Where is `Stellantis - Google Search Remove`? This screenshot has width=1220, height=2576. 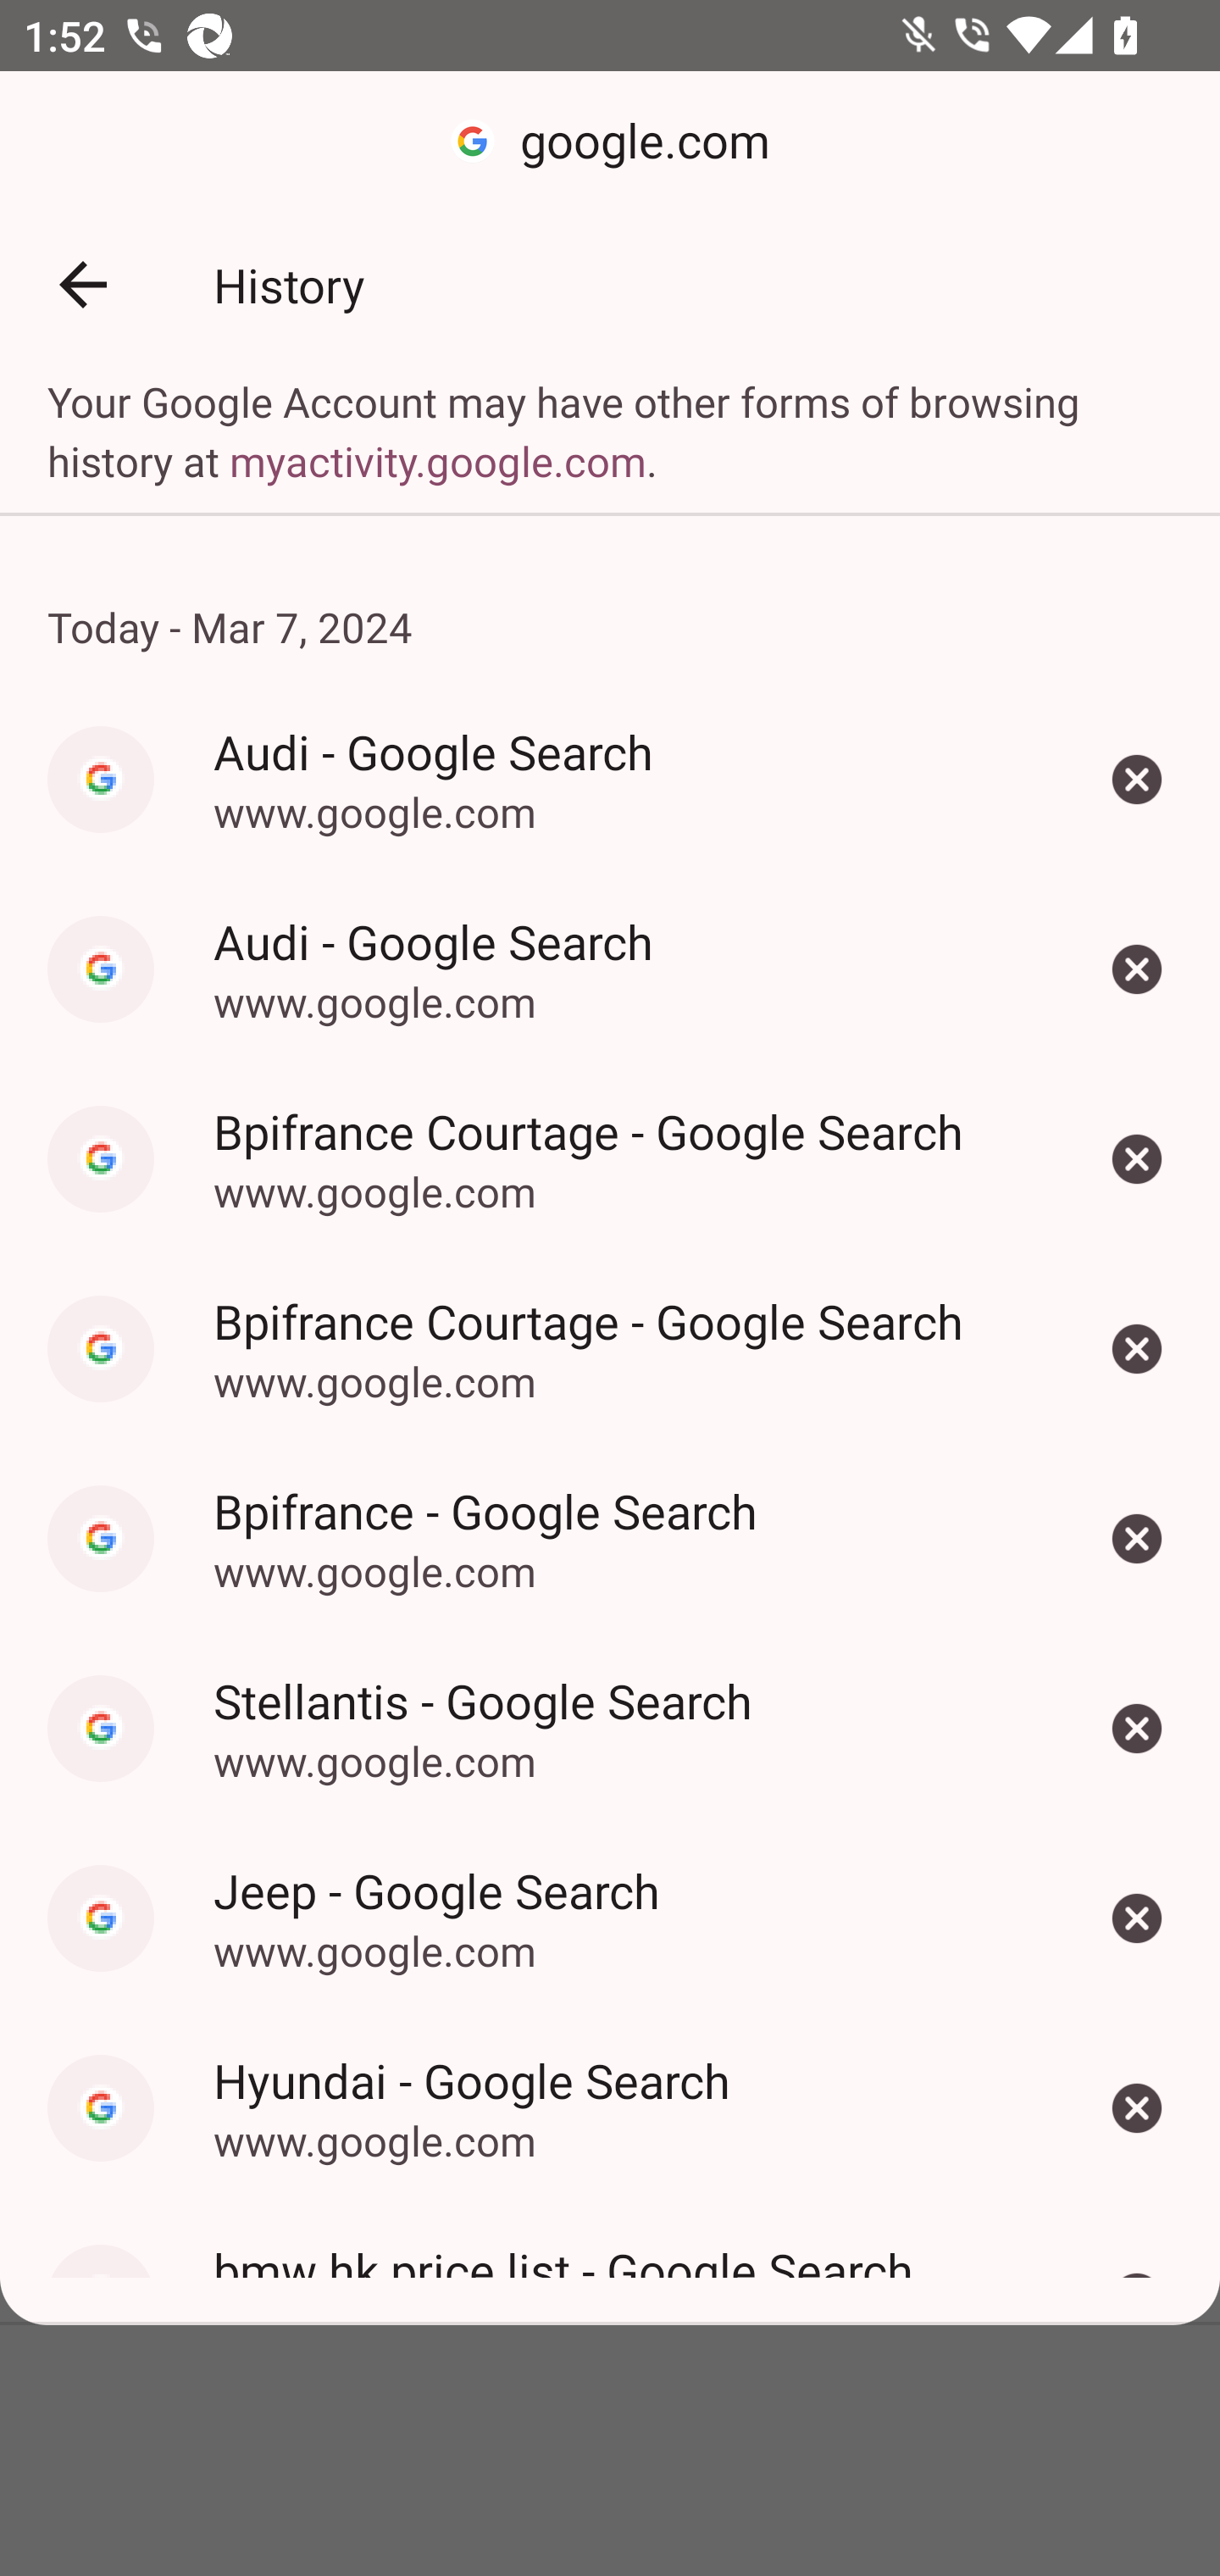 Stellantis - Google Search Remove is located at coordinates (1137, 1729).